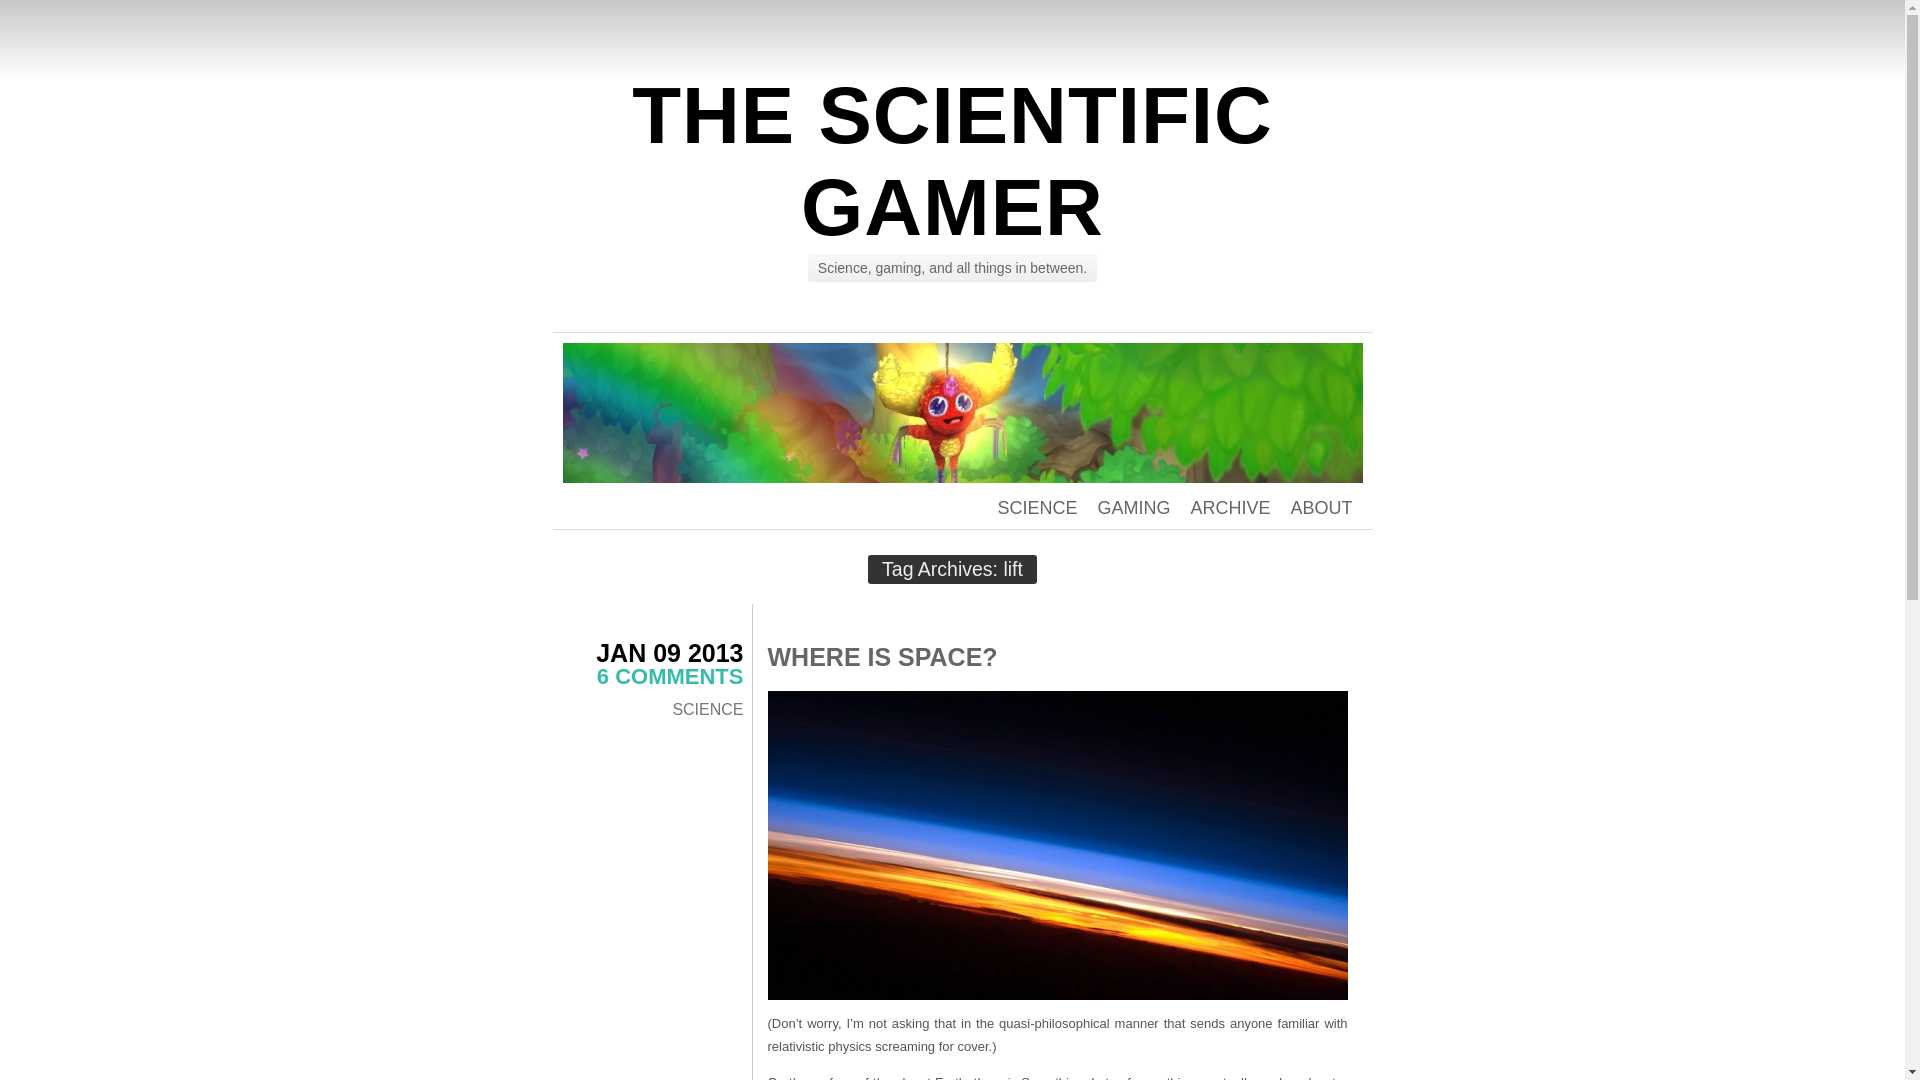 The height and width of the screenshot is (1080, 1920). Describe the element at coordinates (708, 709) in the screenshot. I see `View all posts in science` at that location.